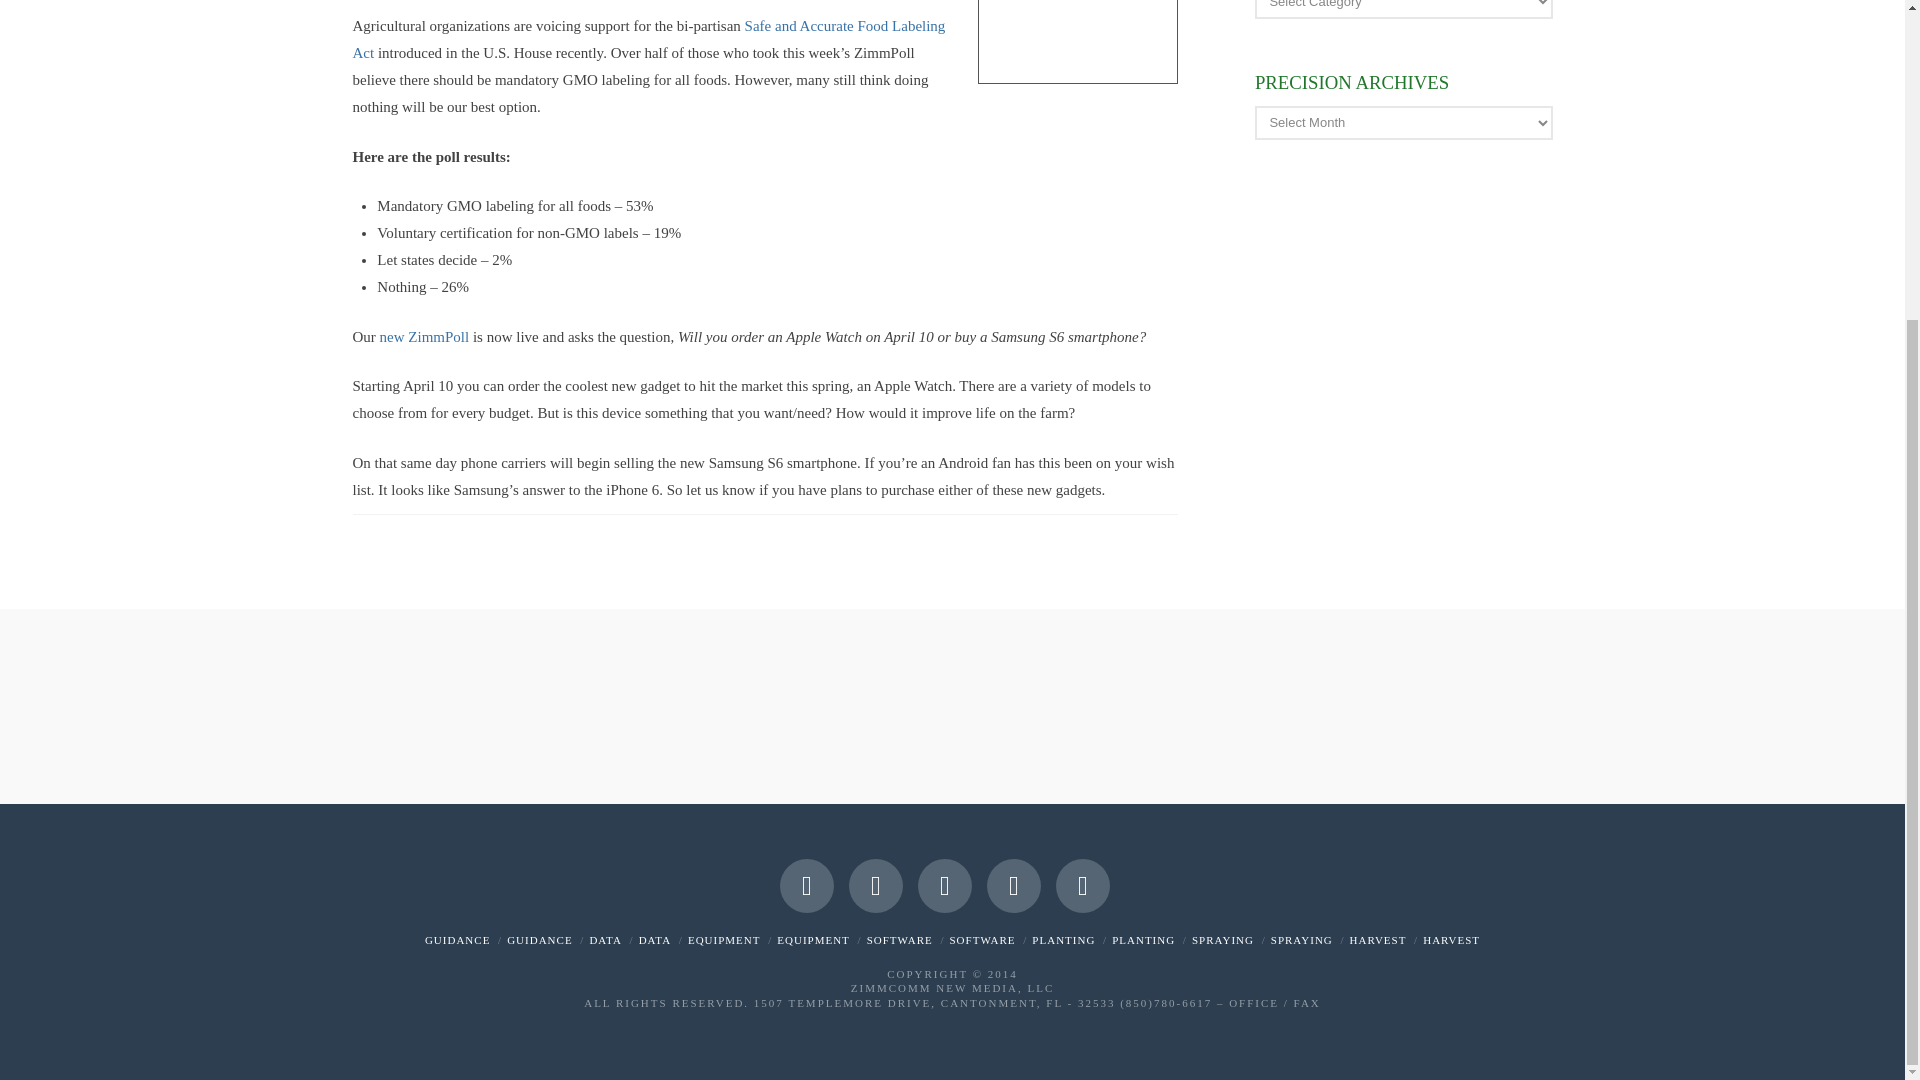 The width and height of the screenshot is (1920, 1080). Describe the element at coordinates (654, 940) in the screenshot. I see `DATA` at that location.